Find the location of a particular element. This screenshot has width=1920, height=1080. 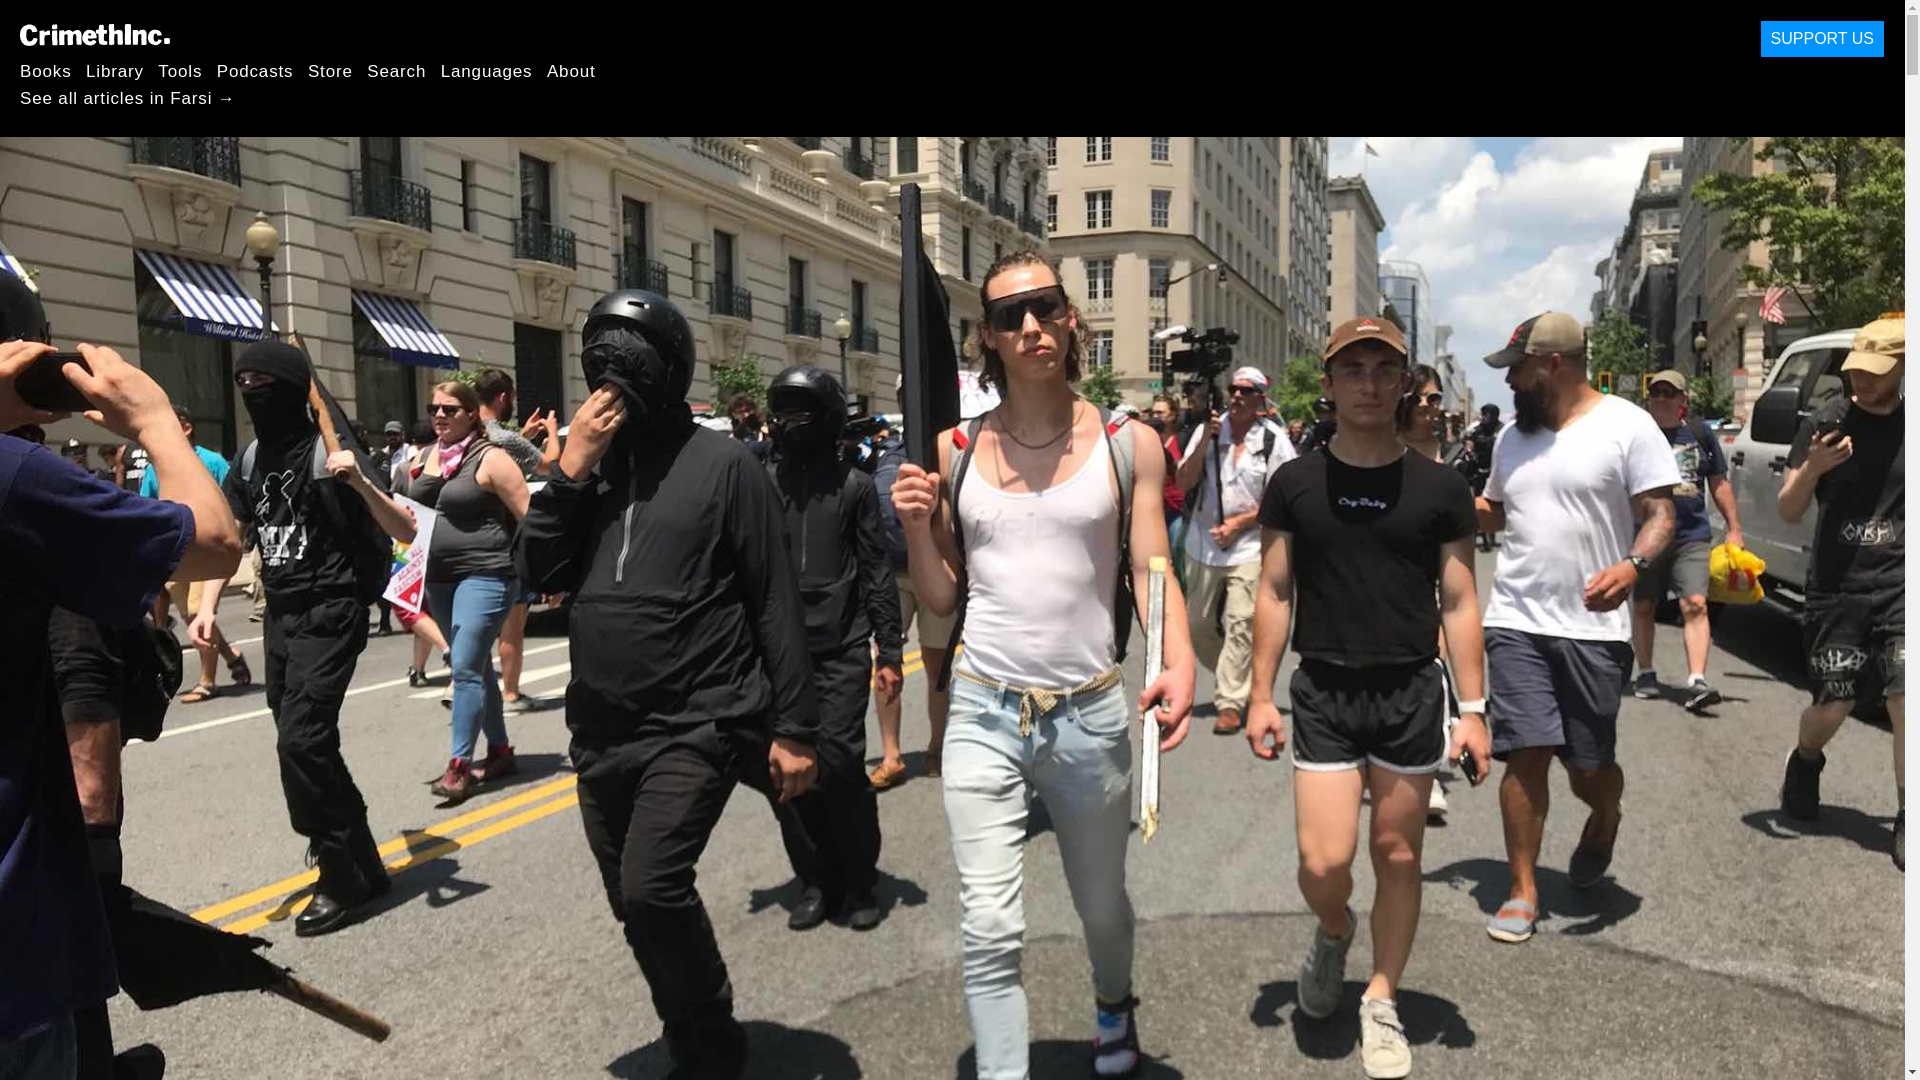

Podcasts is located at coordinates (254, 70).